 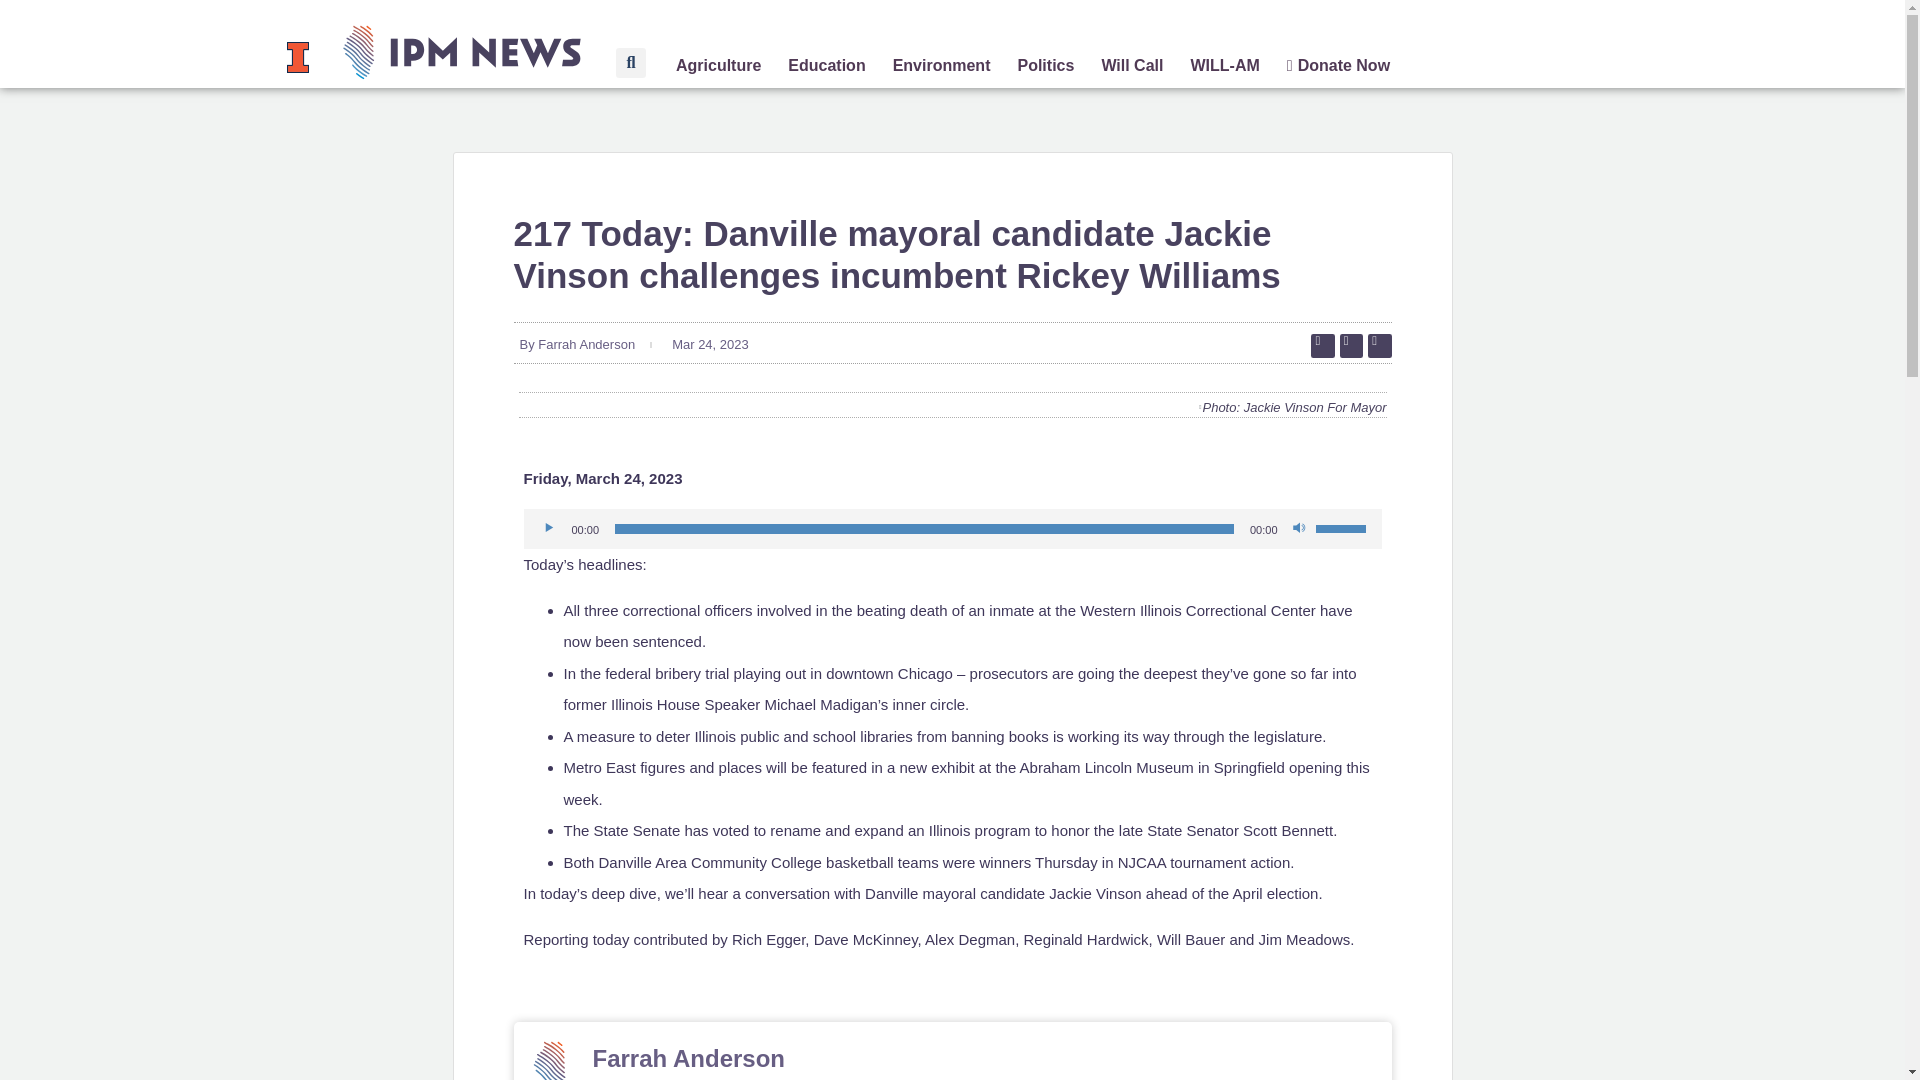 I want to click on Agriculture, so click(x=718, y=66).